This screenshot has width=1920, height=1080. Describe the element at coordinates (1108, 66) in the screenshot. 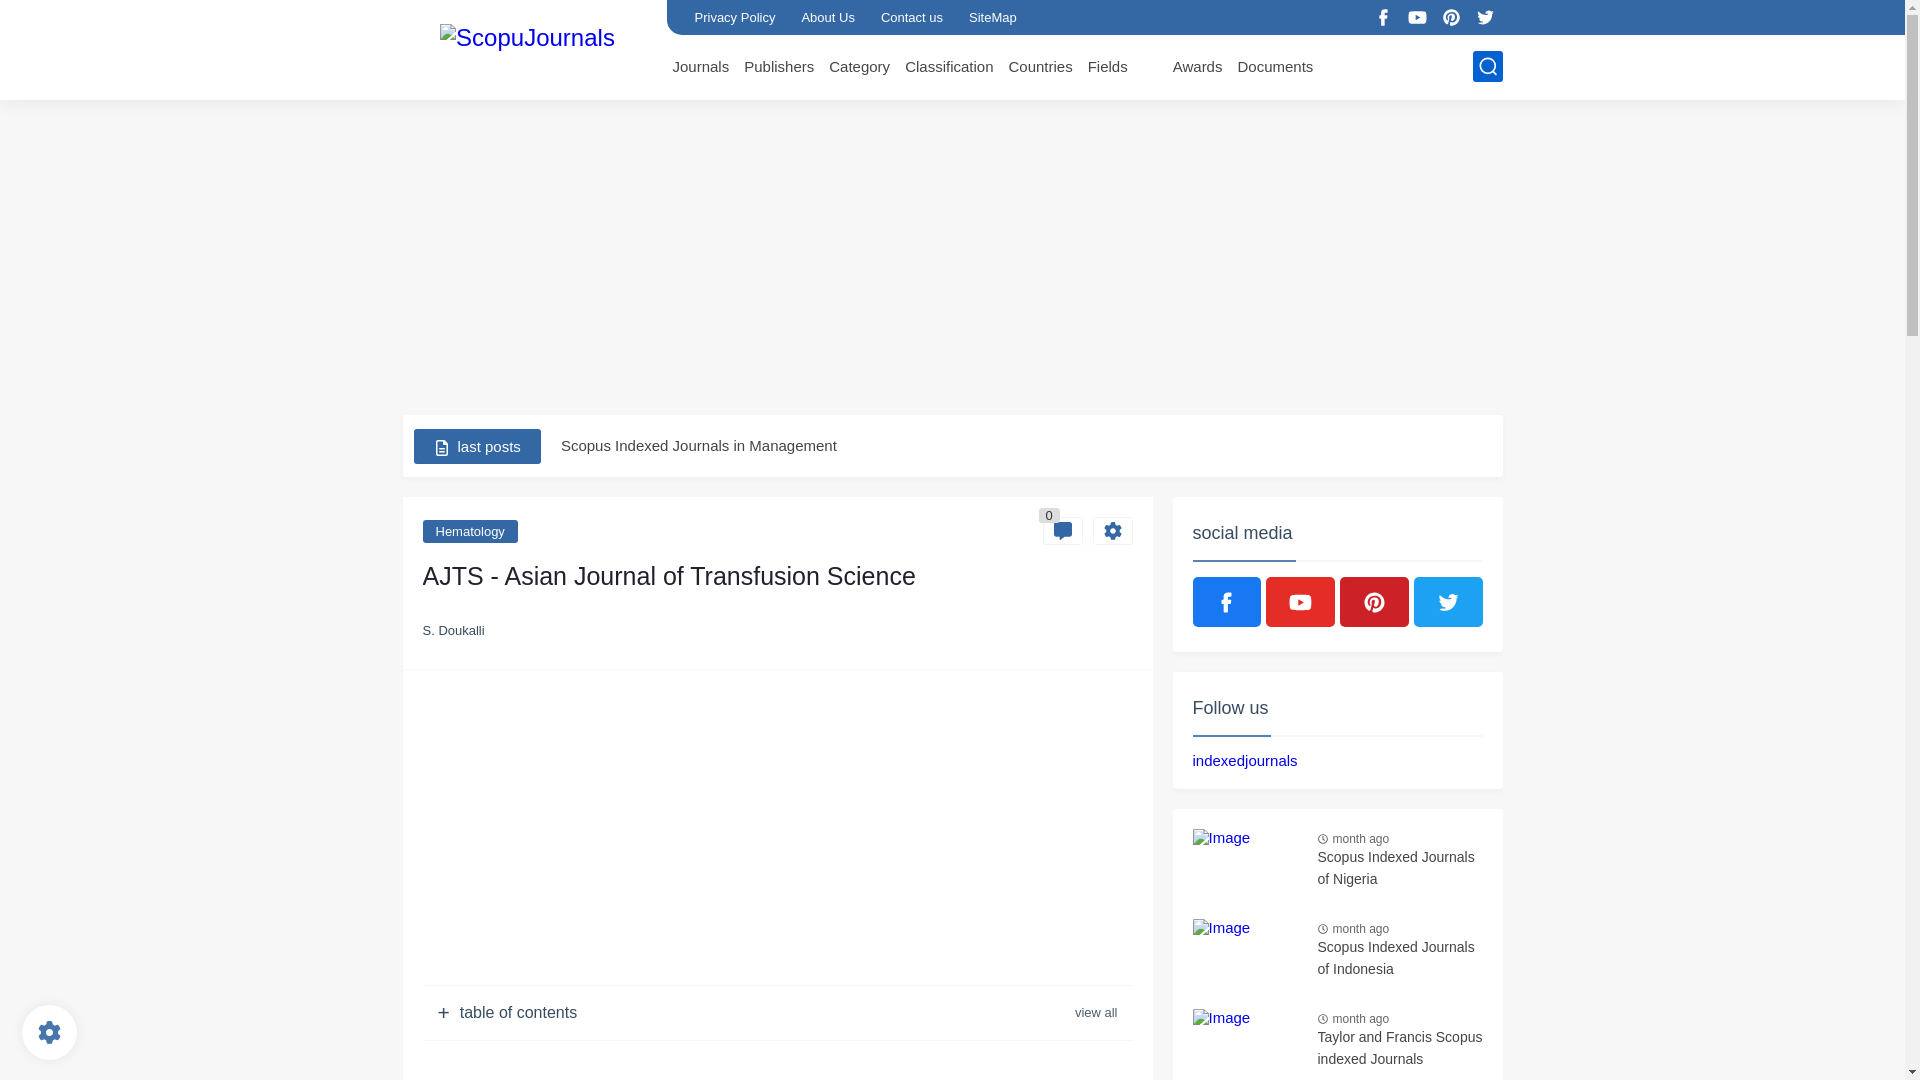

I see `Fields` at that location.